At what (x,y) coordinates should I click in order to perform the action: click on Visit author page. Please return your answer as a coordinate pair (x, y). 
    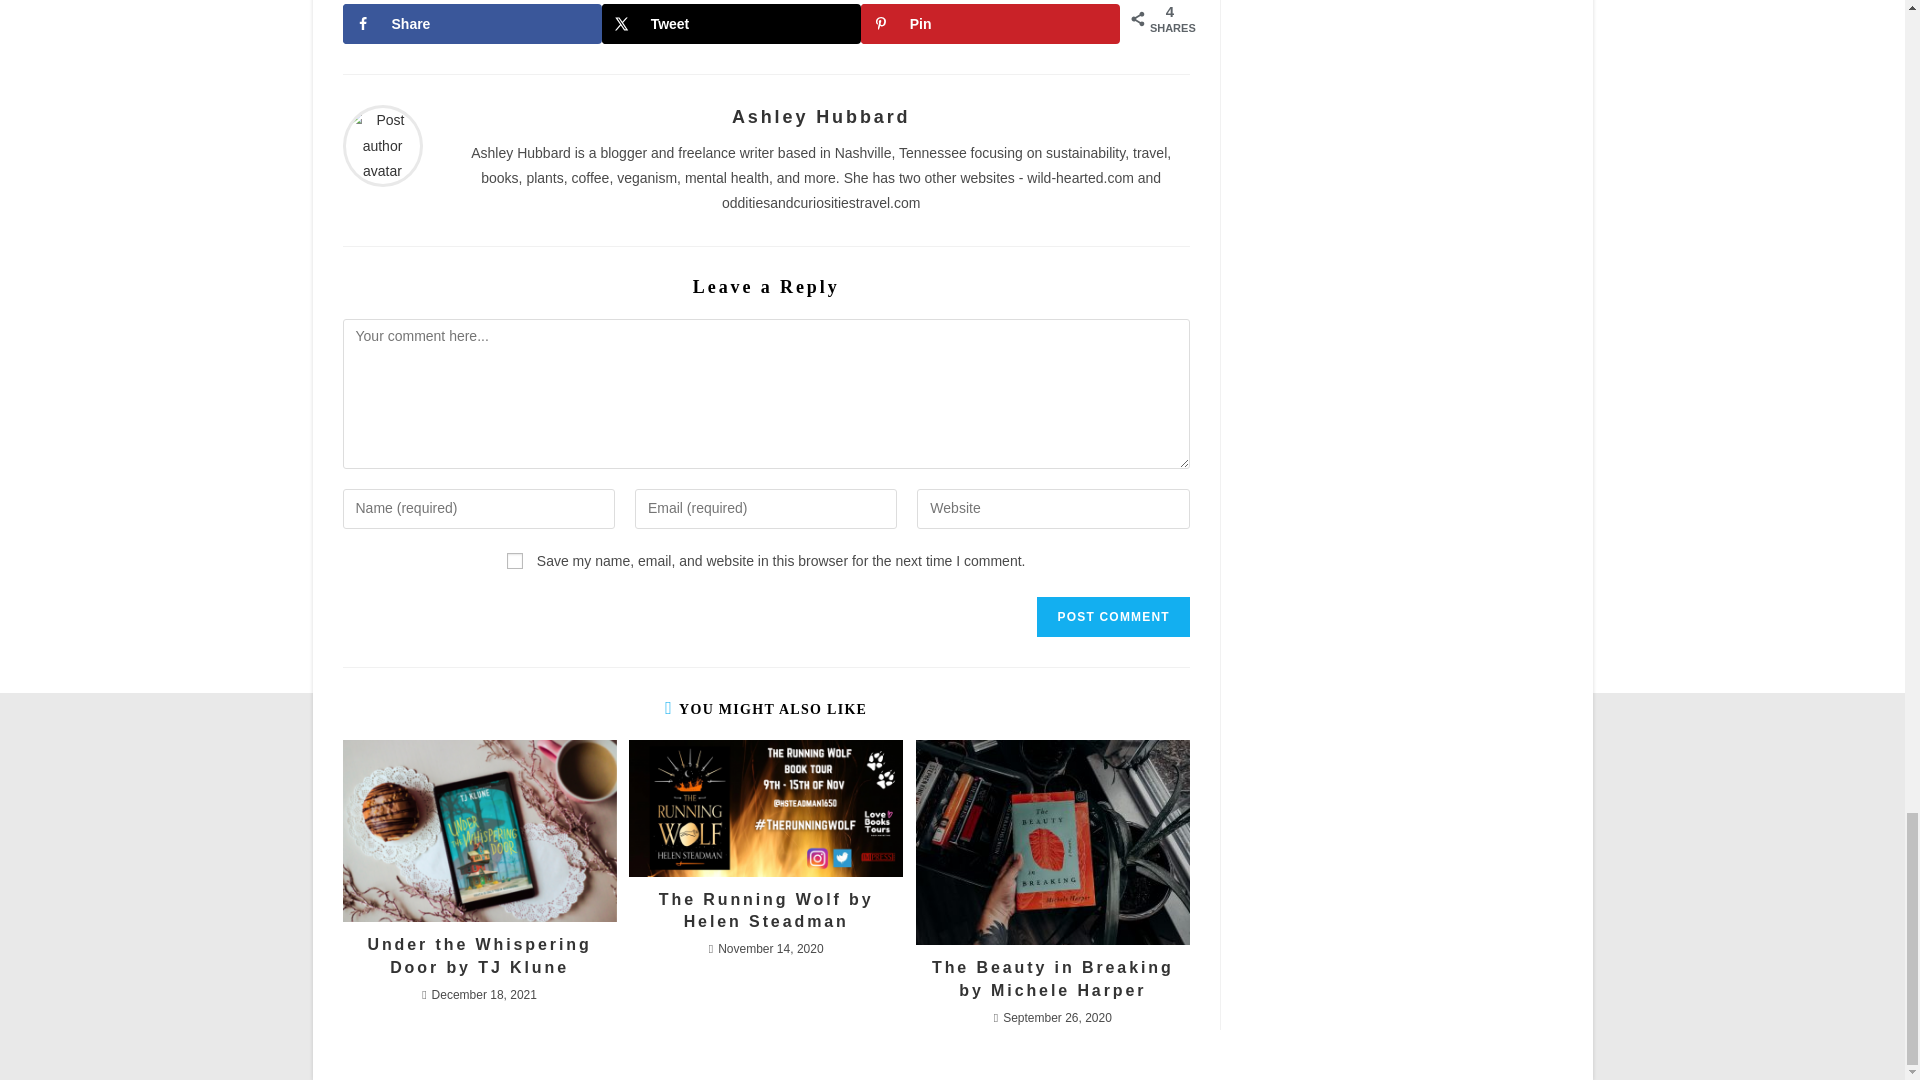
    Looking at the image, I should click on (820, 116).